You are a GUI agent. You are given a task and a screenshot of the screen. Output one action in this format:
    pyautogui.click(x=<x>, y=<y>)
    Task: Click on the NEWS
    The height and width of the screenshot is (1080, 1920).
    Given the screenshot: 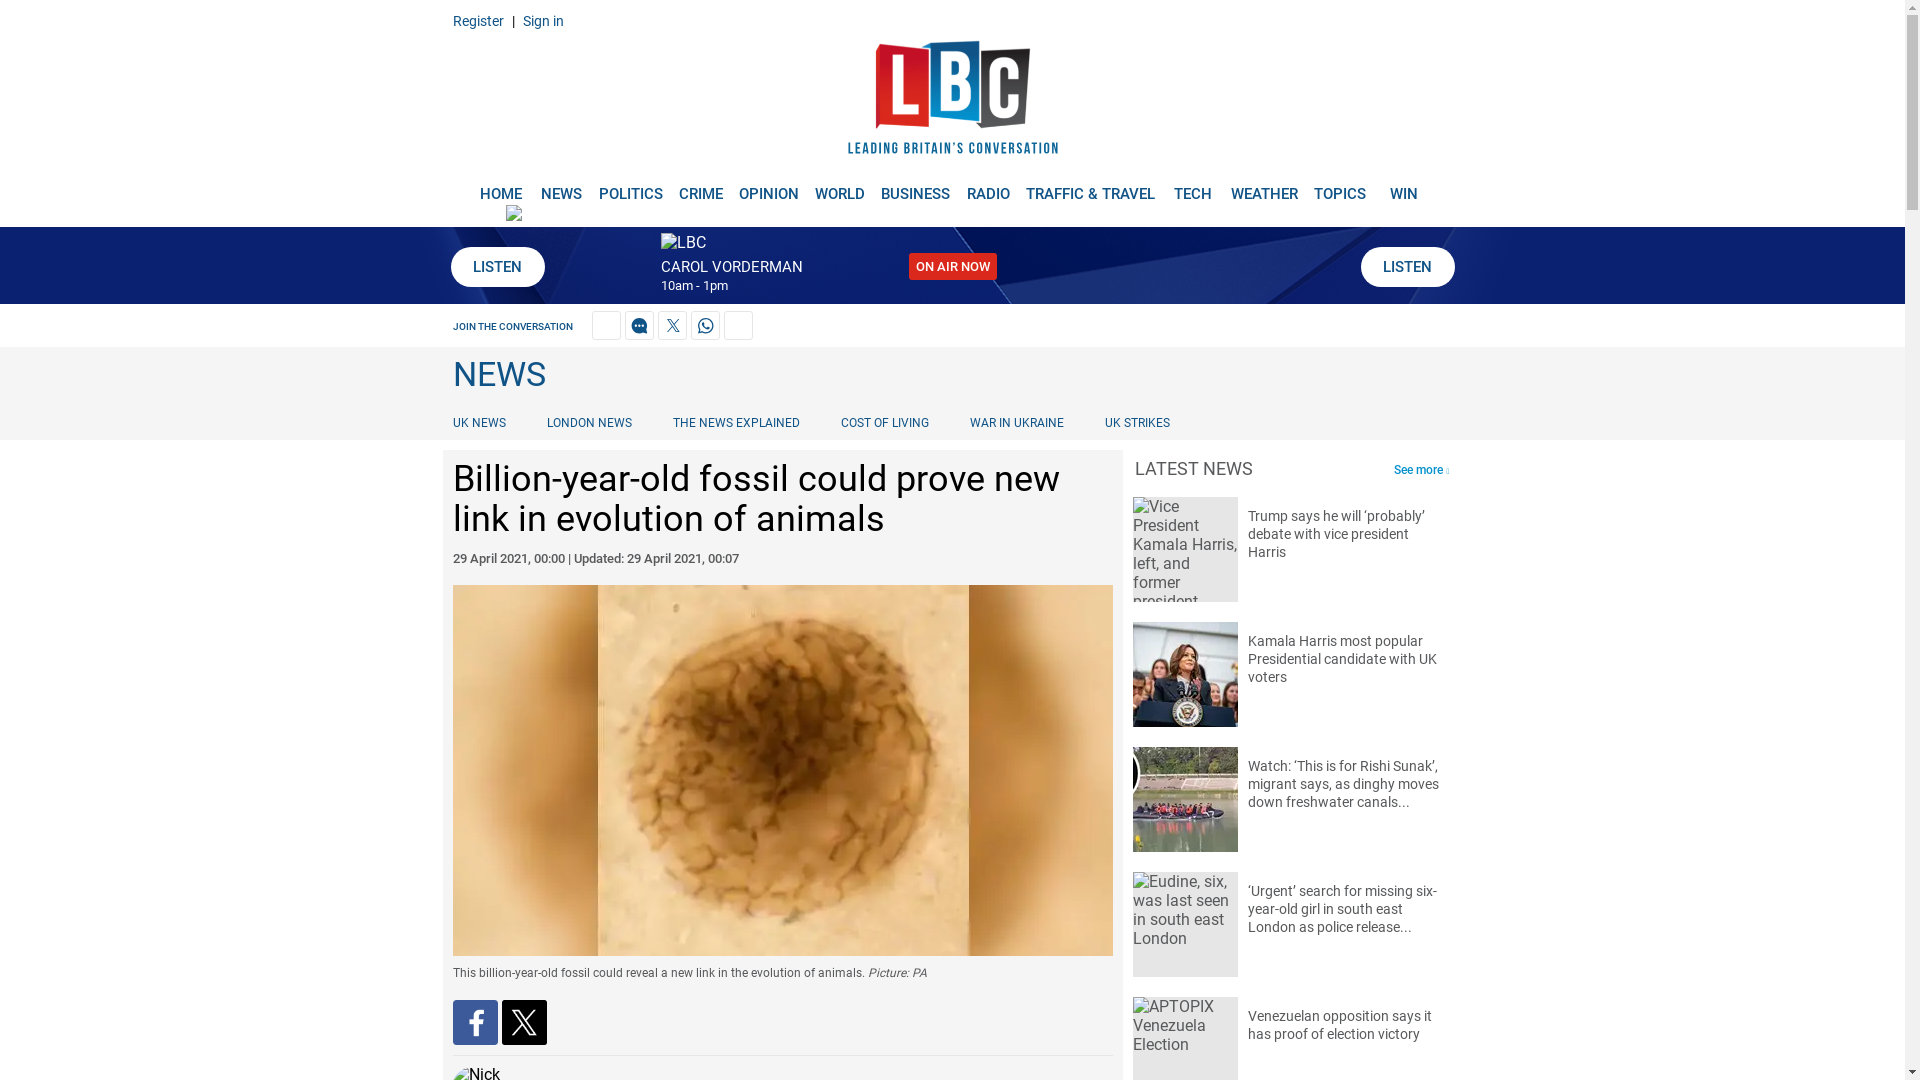 What is the action you would take?
    pyautogui.click(x=561, y=186)
    